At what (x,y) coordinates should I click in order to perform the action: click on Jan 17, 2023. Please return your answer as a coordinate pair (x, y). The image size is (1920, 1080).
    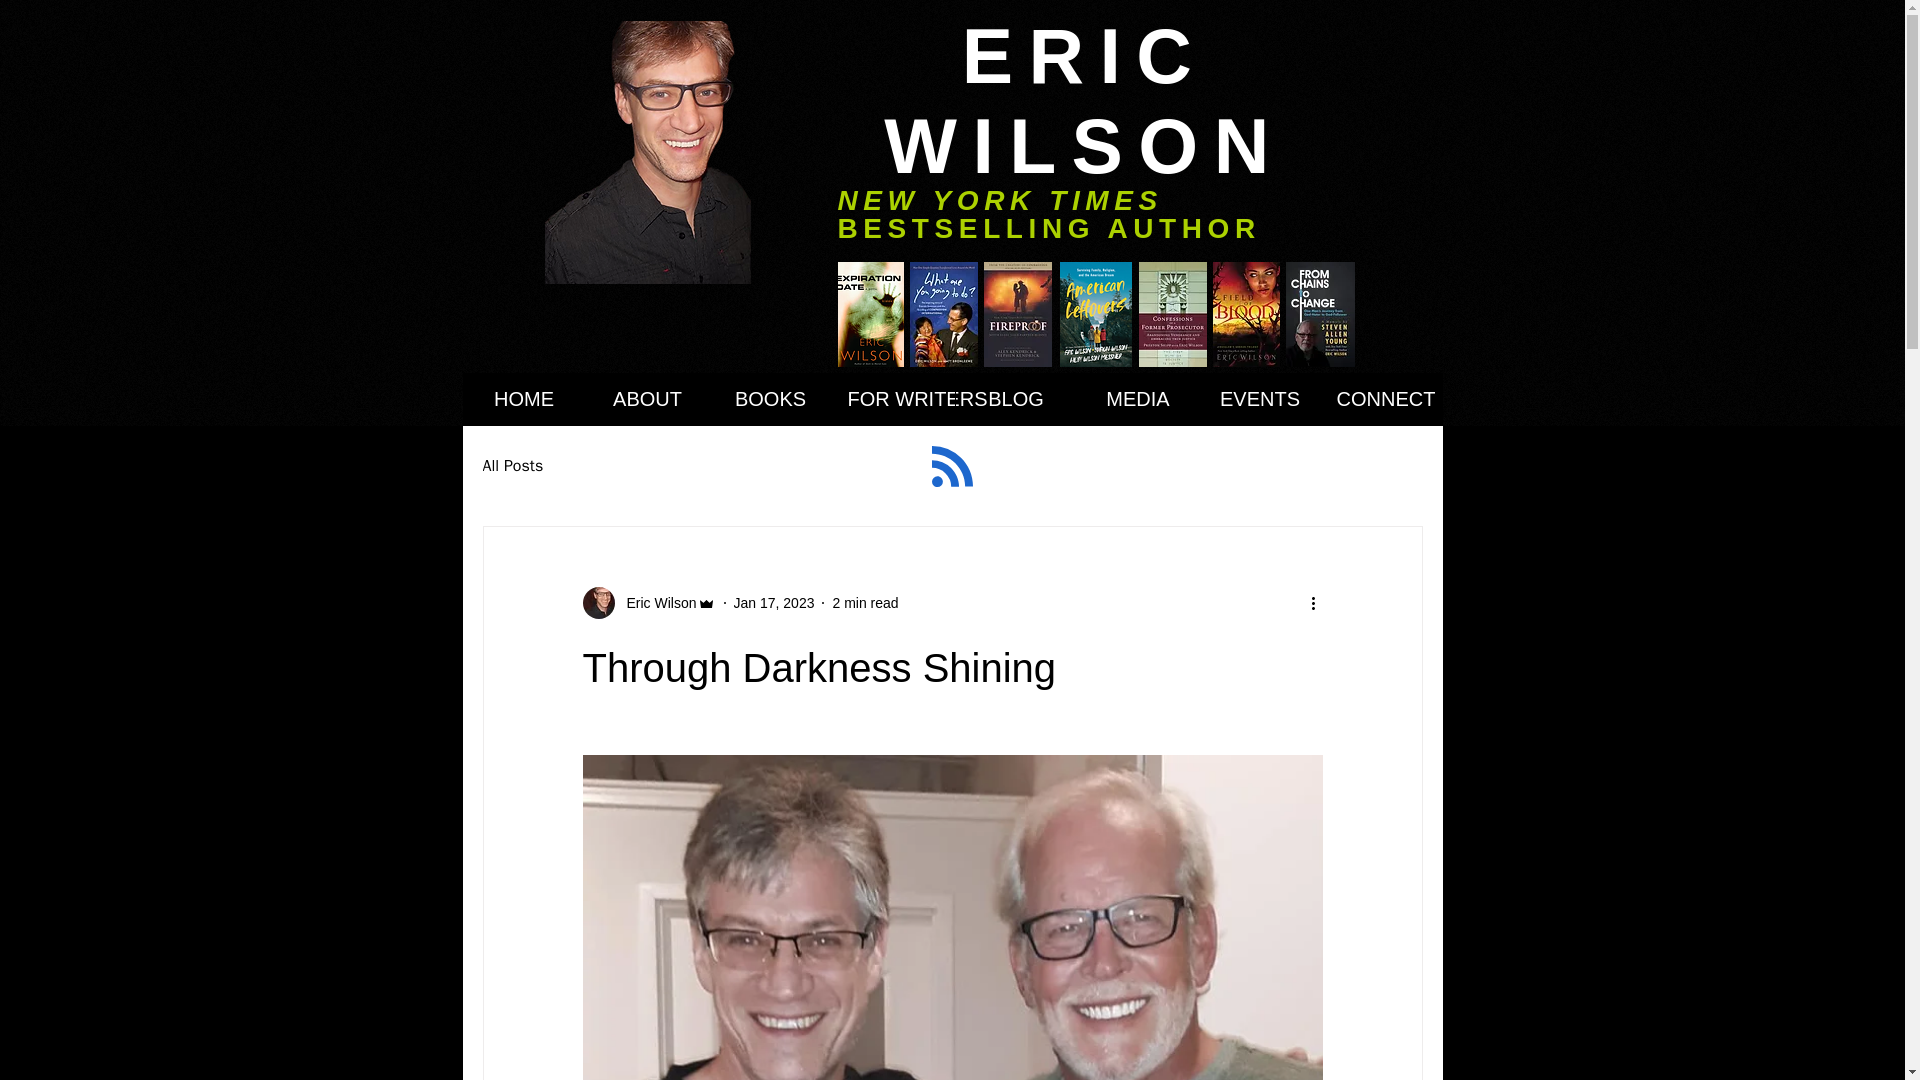
    Looking at the image, I should click on (774, 602).